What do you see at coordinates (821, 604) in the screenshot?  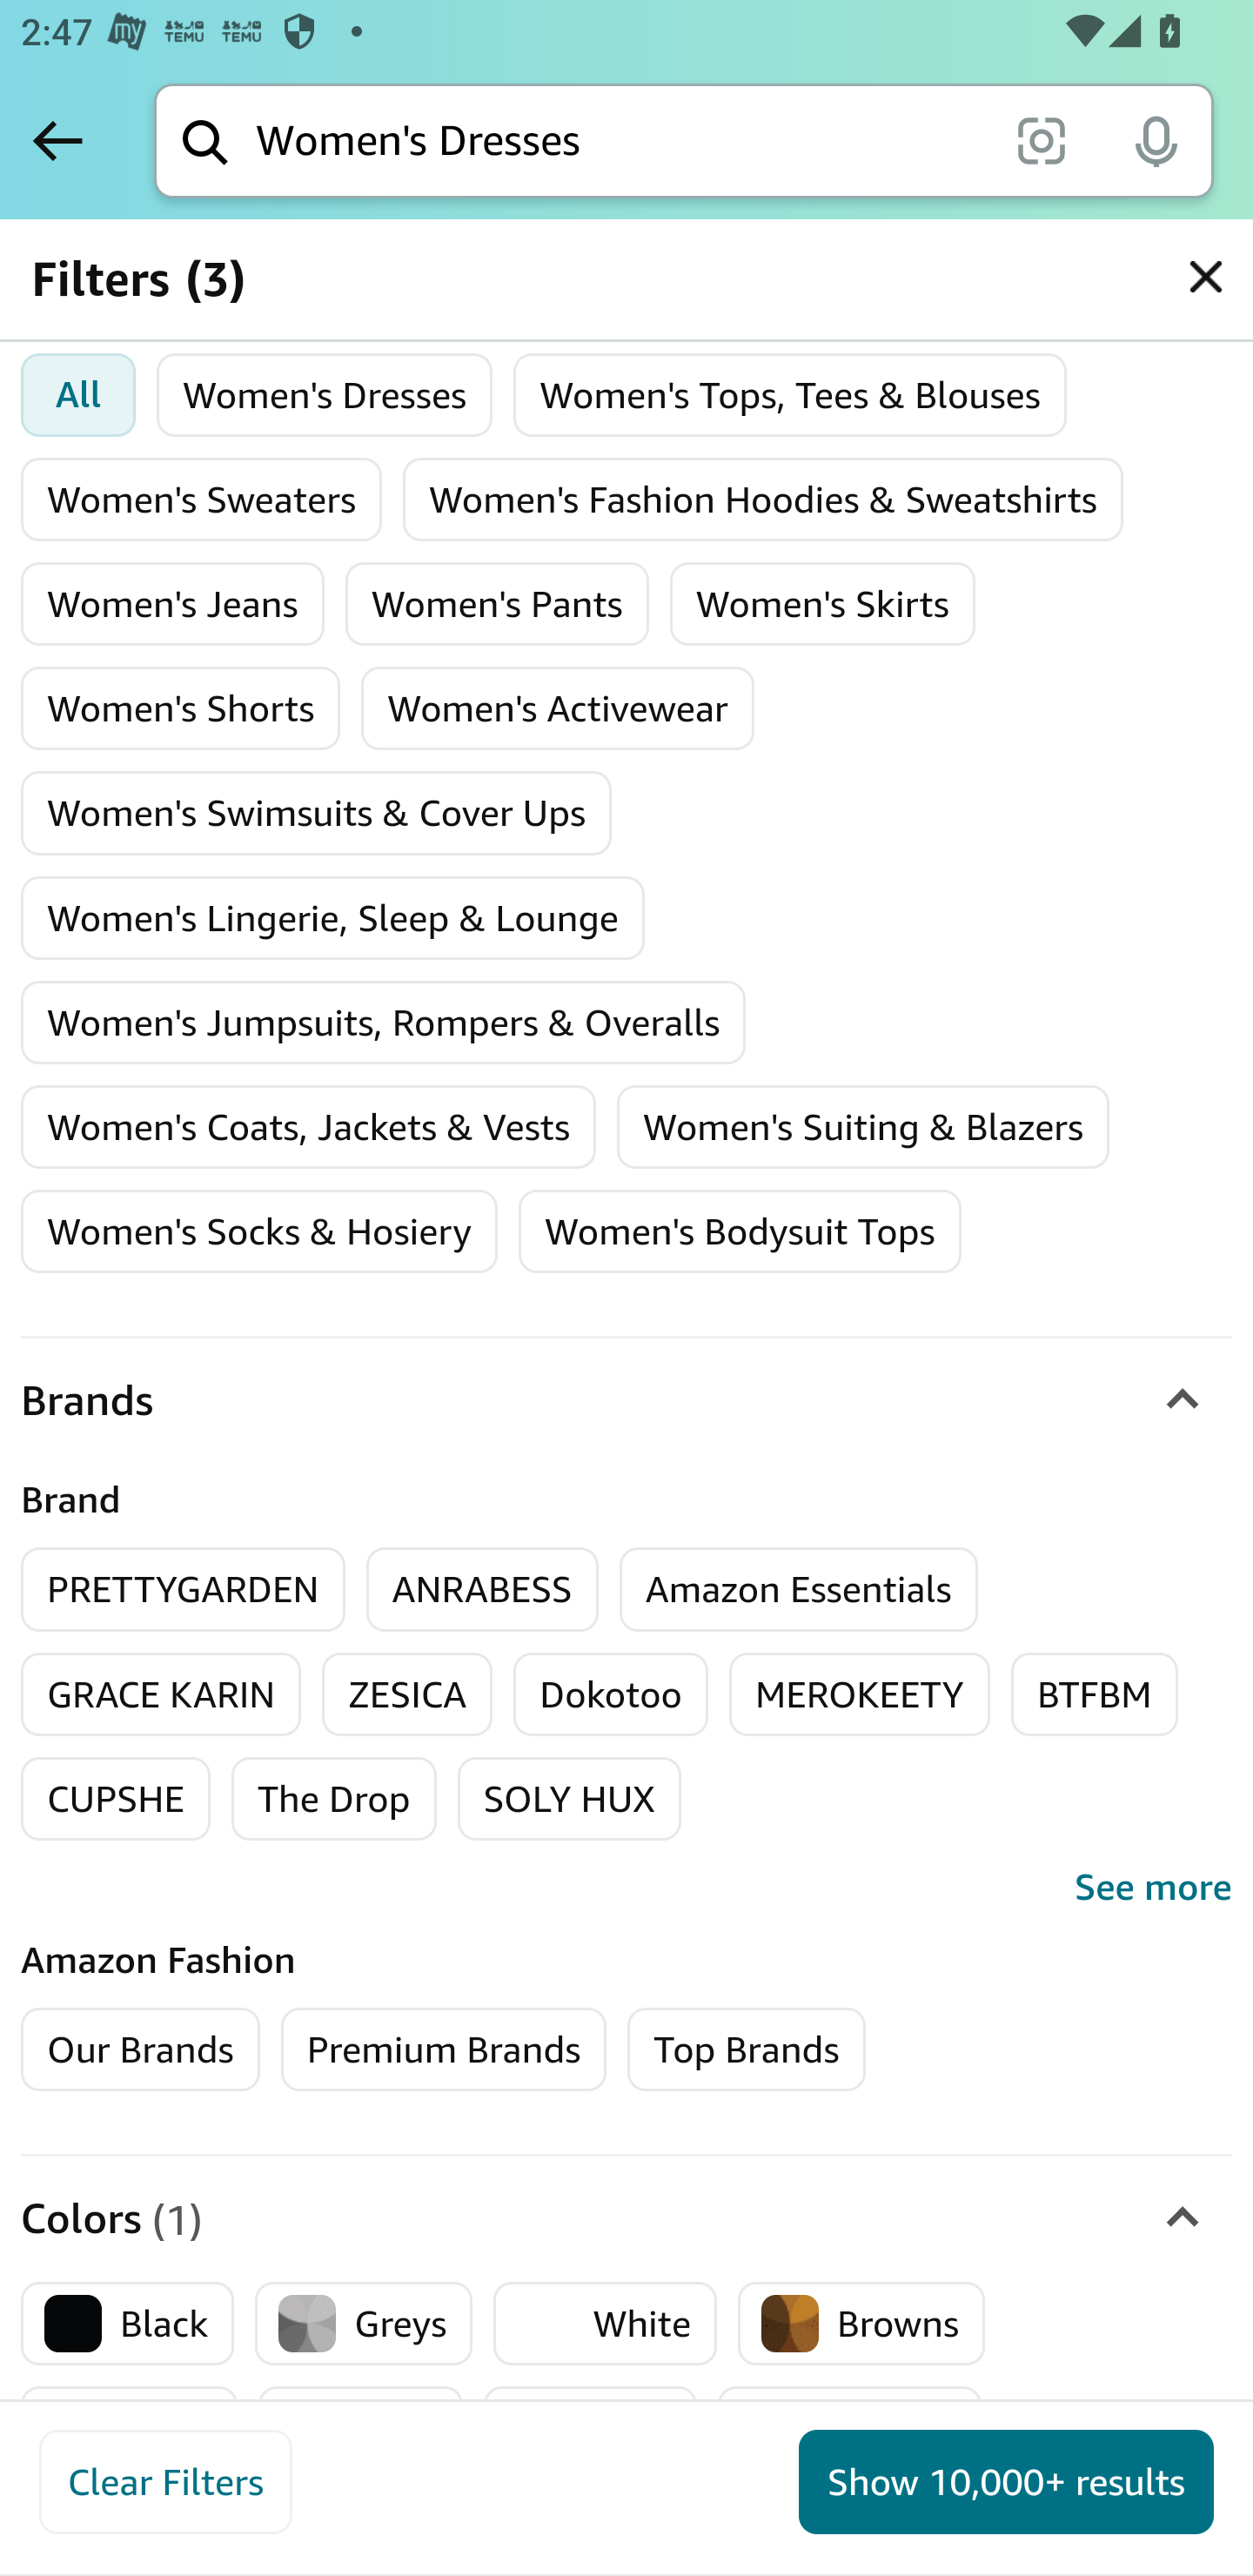 I see `Women's Skirts` at bounding box center [821, 604].